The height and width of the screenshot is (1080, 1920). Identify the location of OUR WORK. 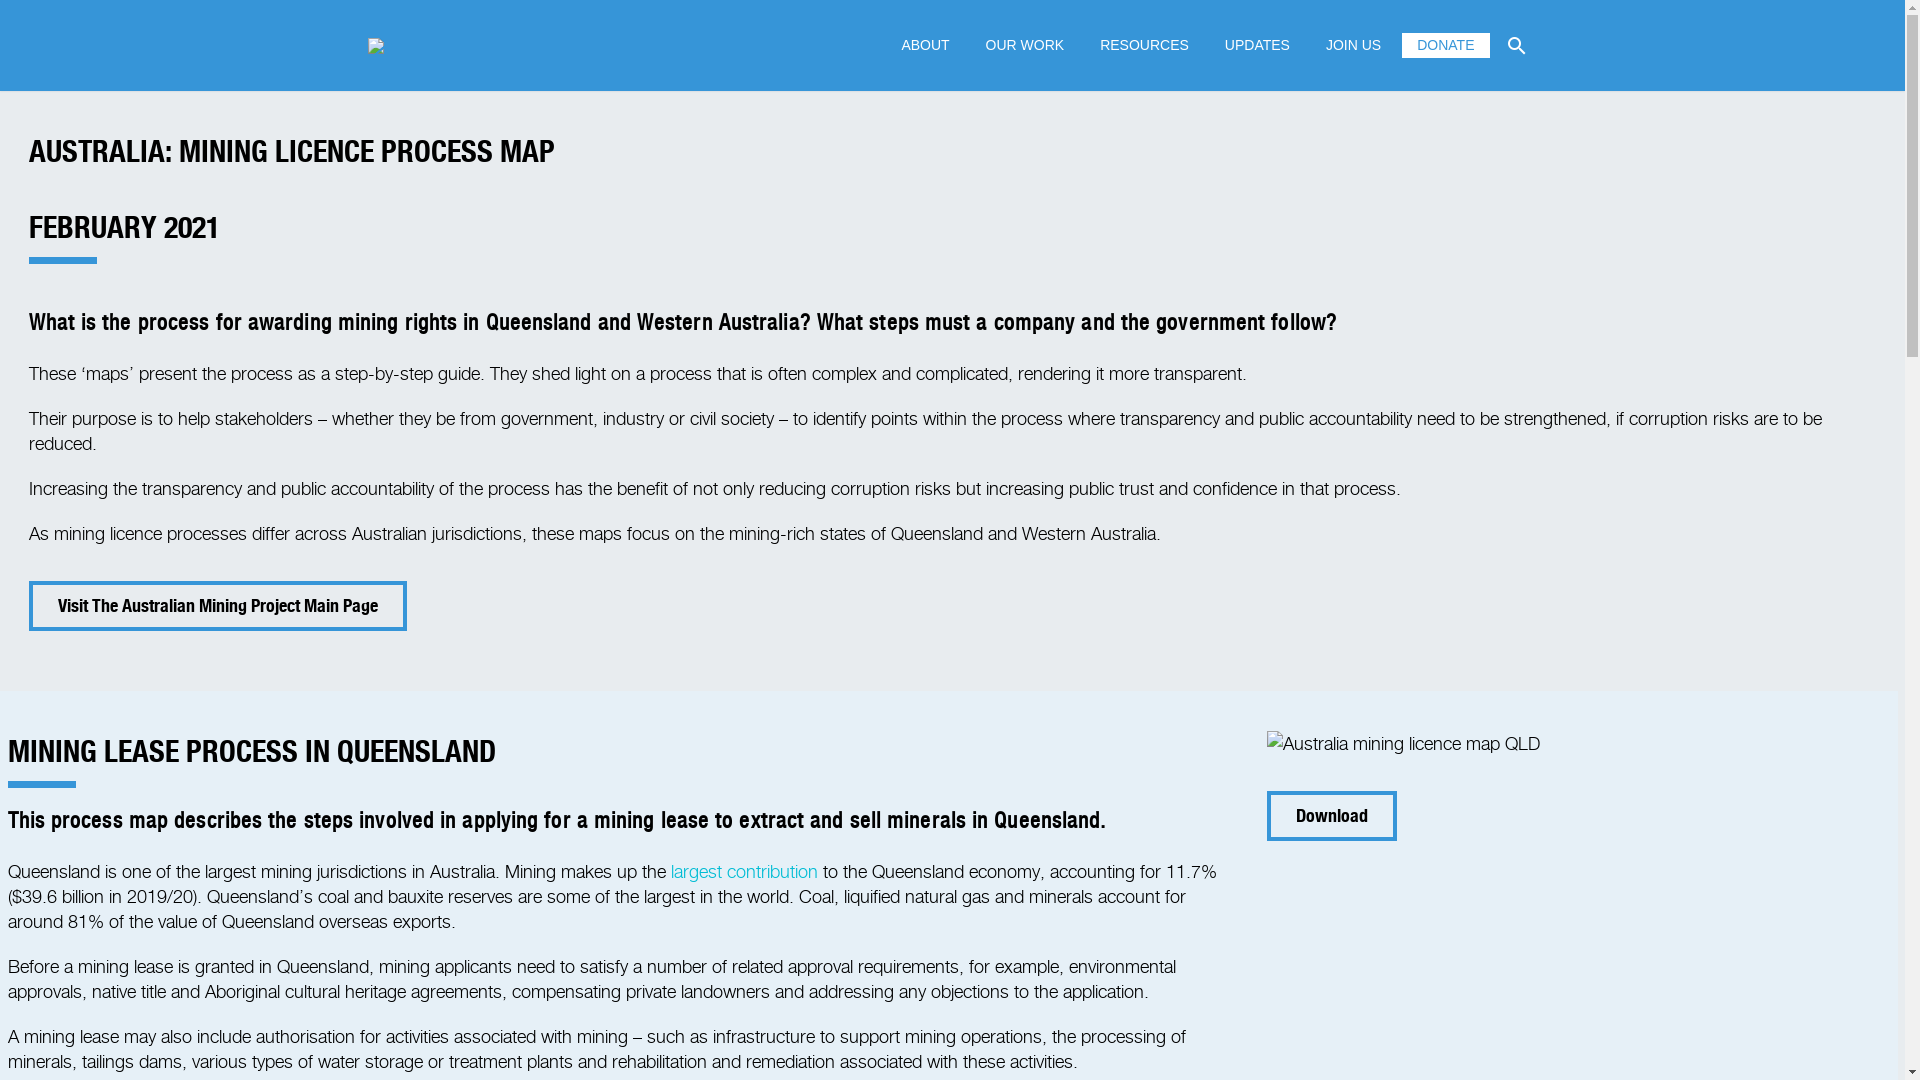
(1026, 46).